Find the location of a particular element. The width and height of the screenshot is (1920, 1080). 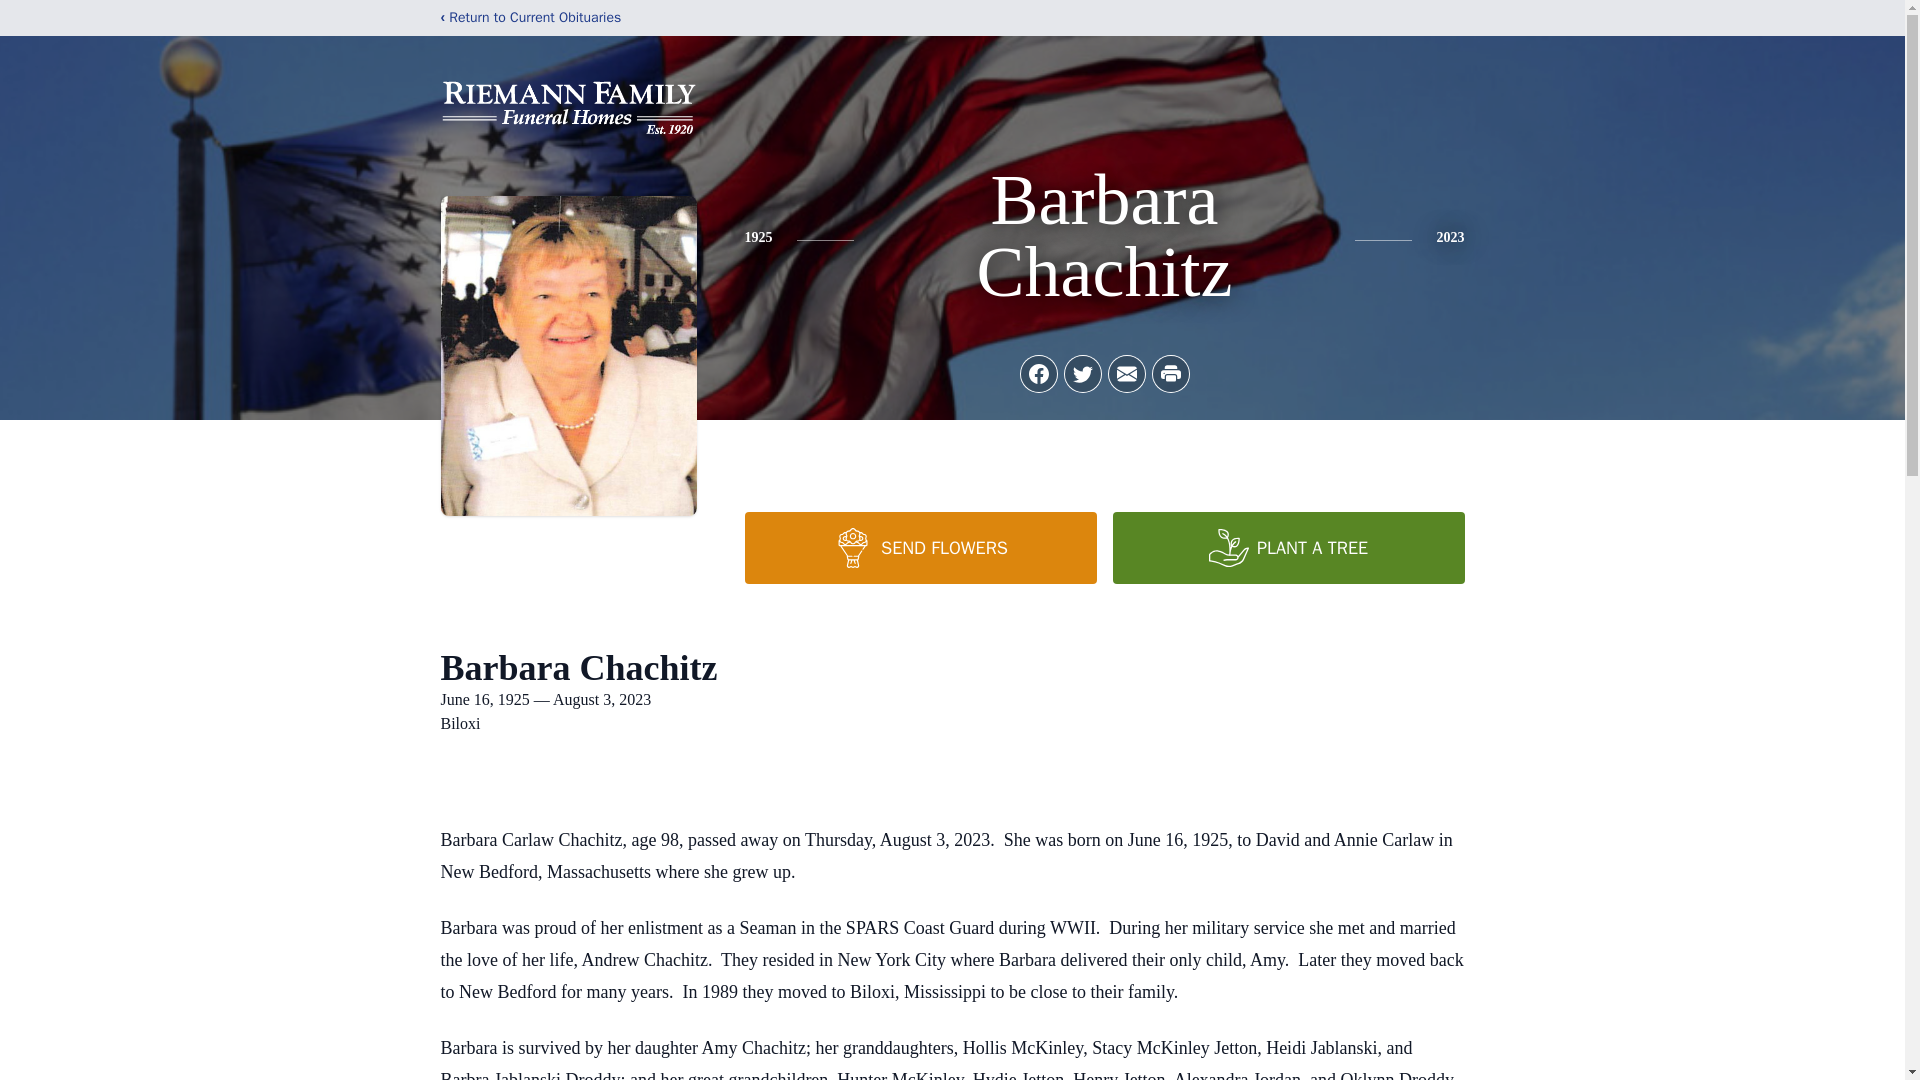

PLANT A TREE is located at coordinates (1287, 548).